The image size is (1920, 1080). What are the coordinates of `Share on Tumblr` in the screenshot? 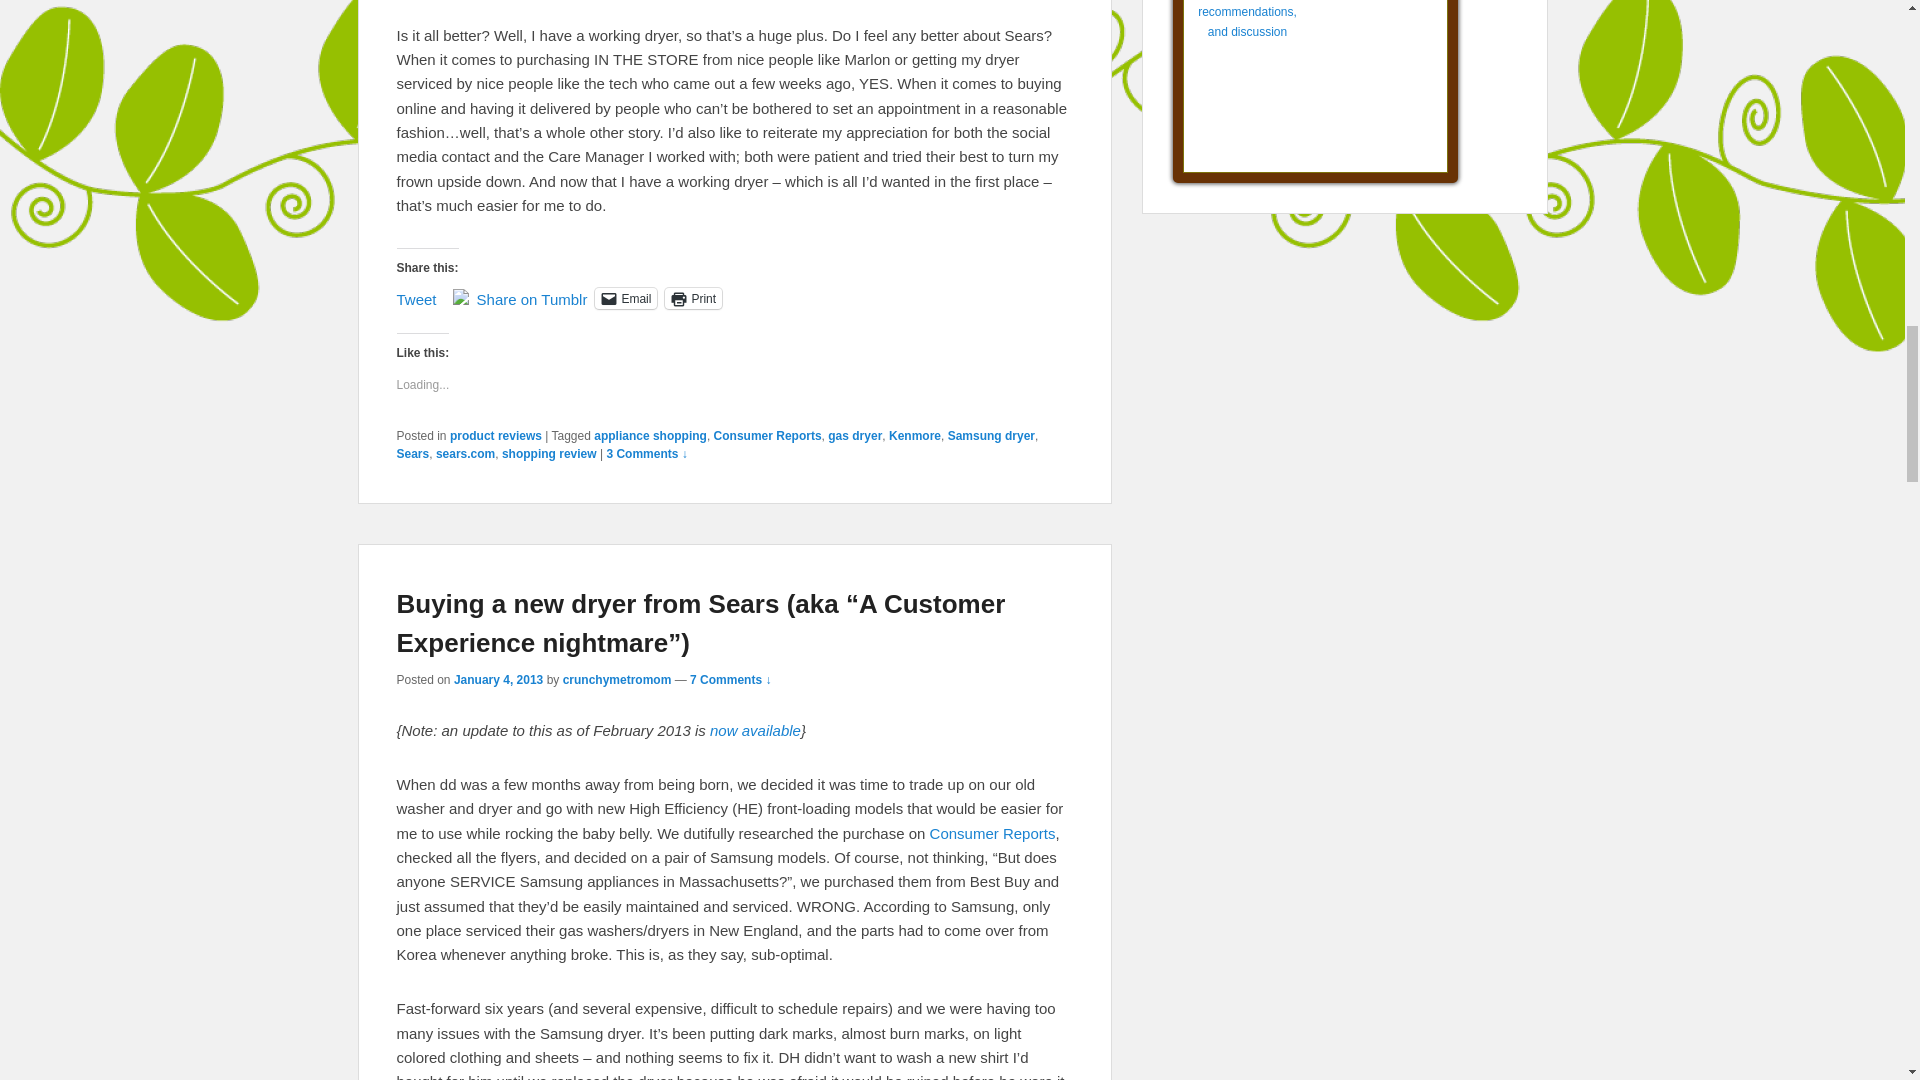 It's located at (532, 296).